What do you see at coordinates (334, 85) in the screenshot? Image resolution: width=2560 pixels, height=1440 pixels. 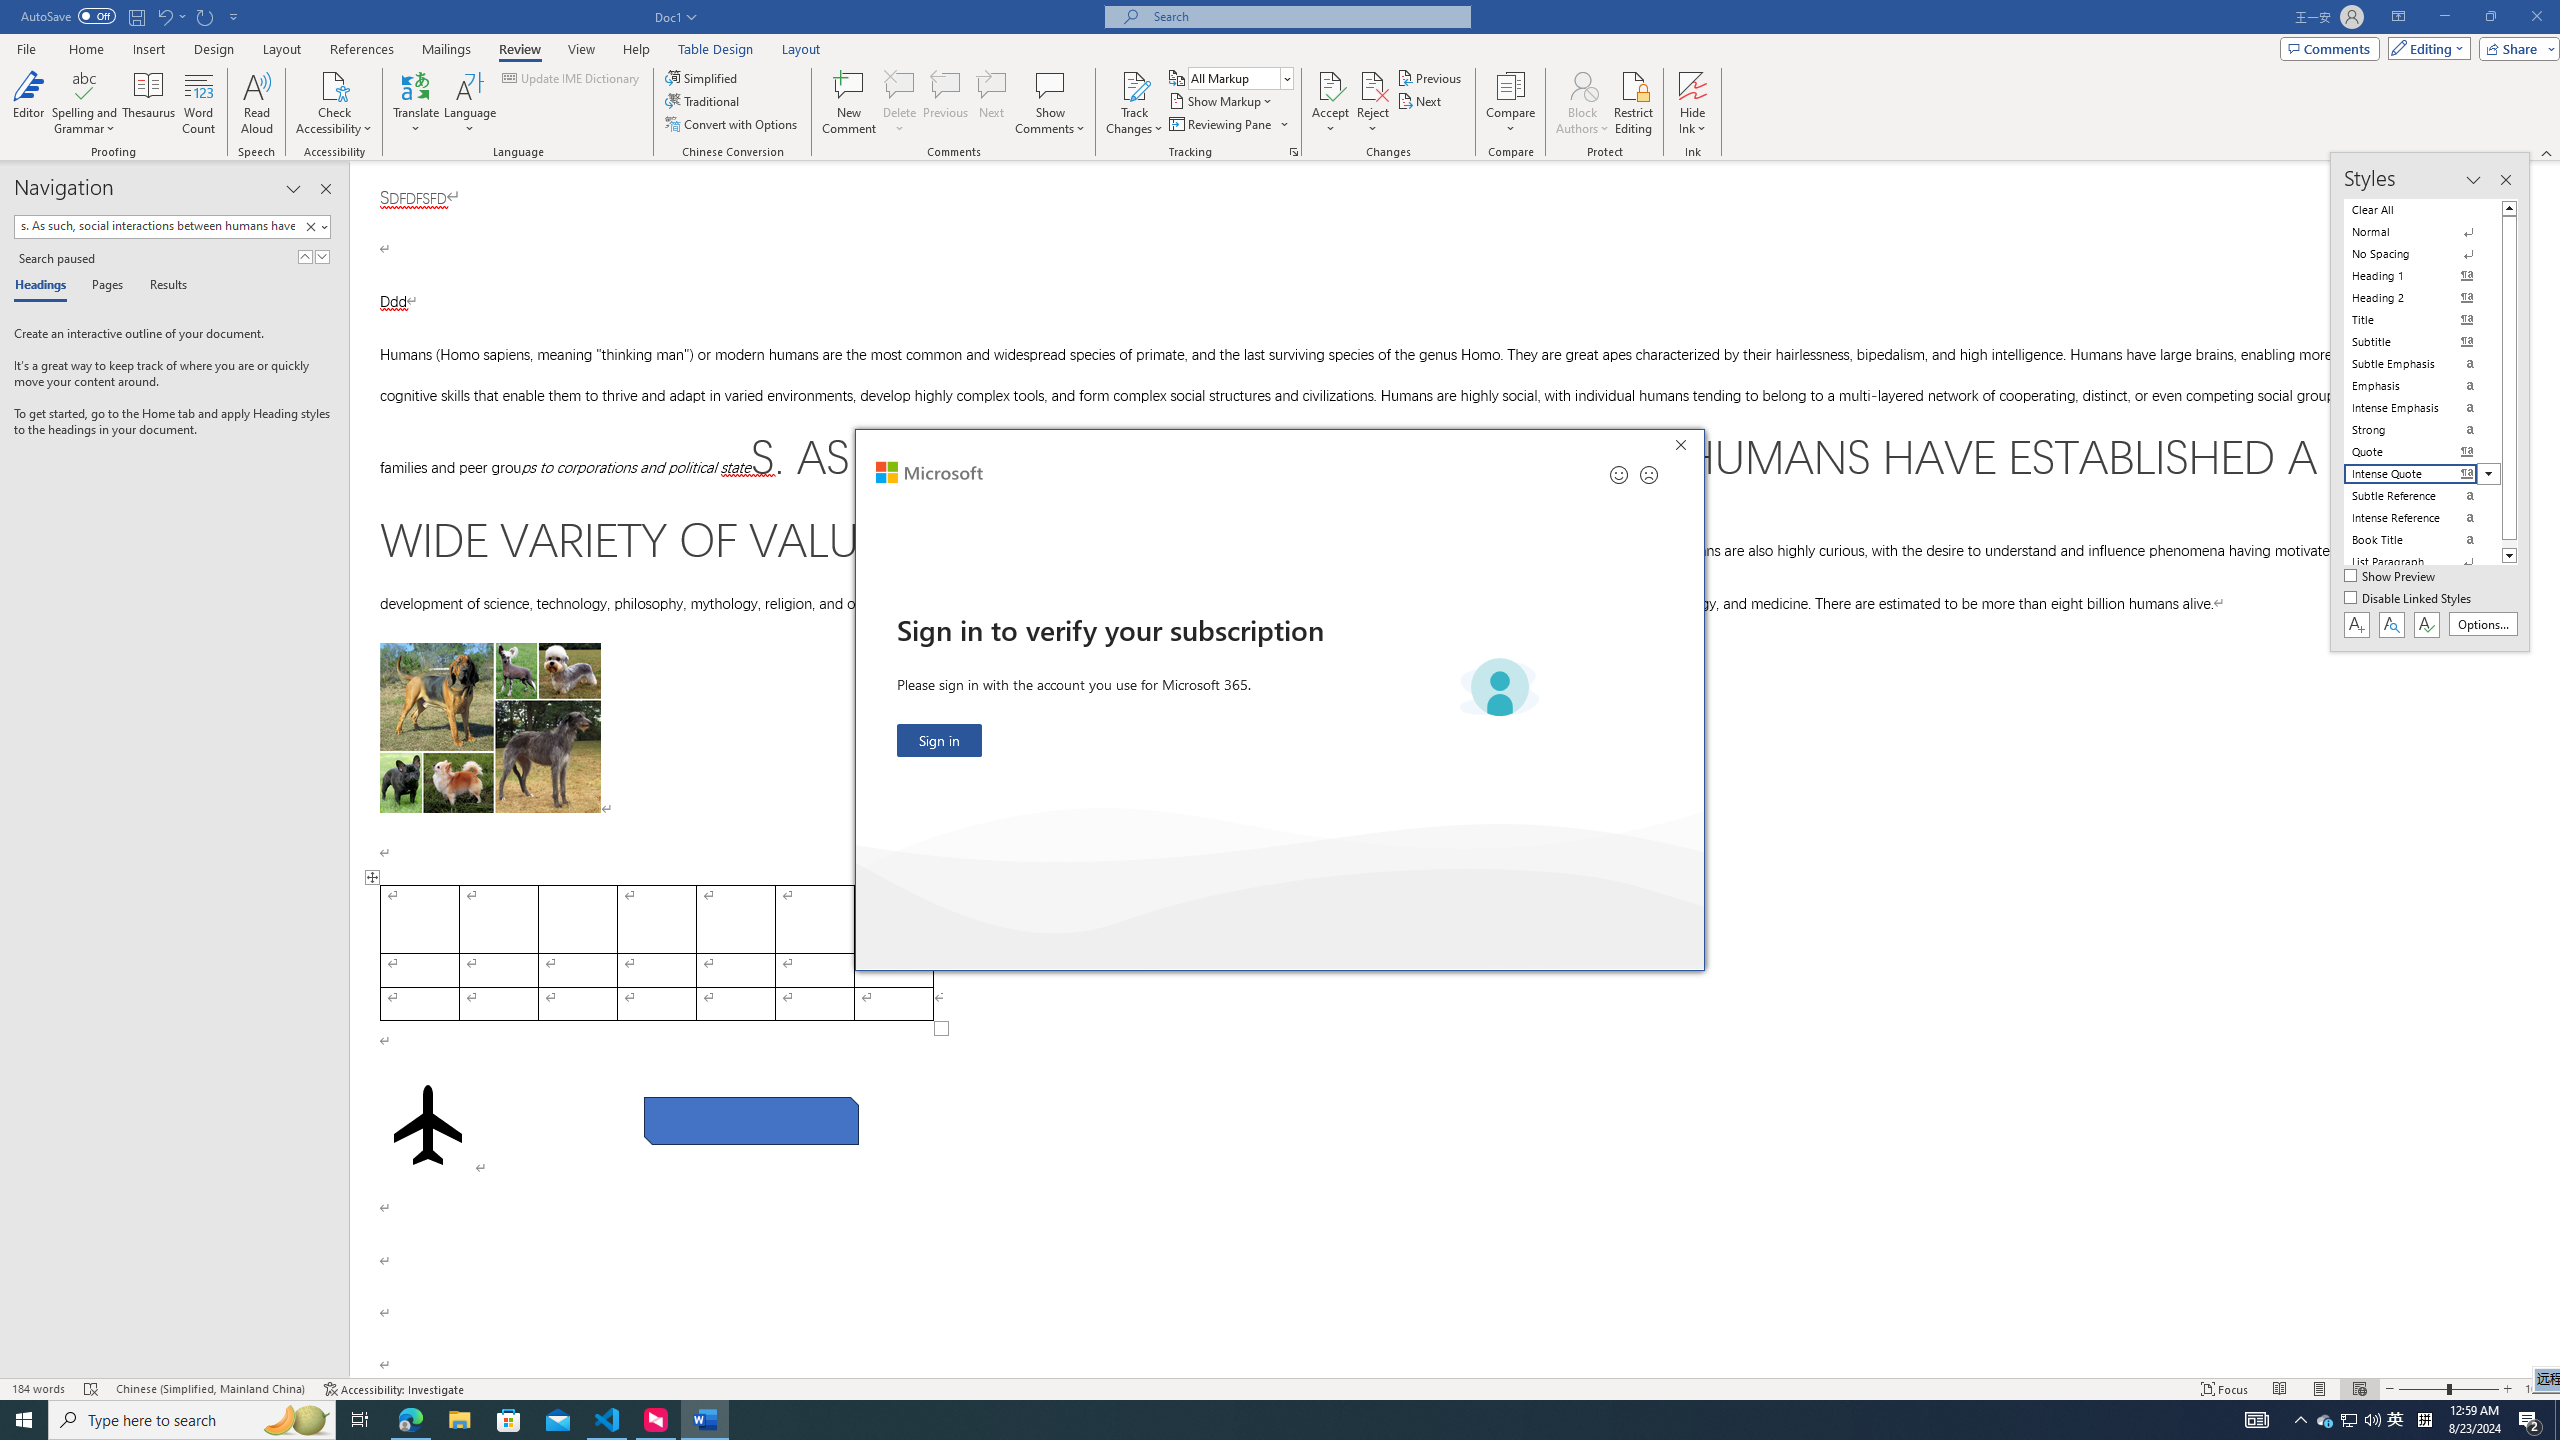 I see `Check Accessibility` at bounding box center [334, 85].